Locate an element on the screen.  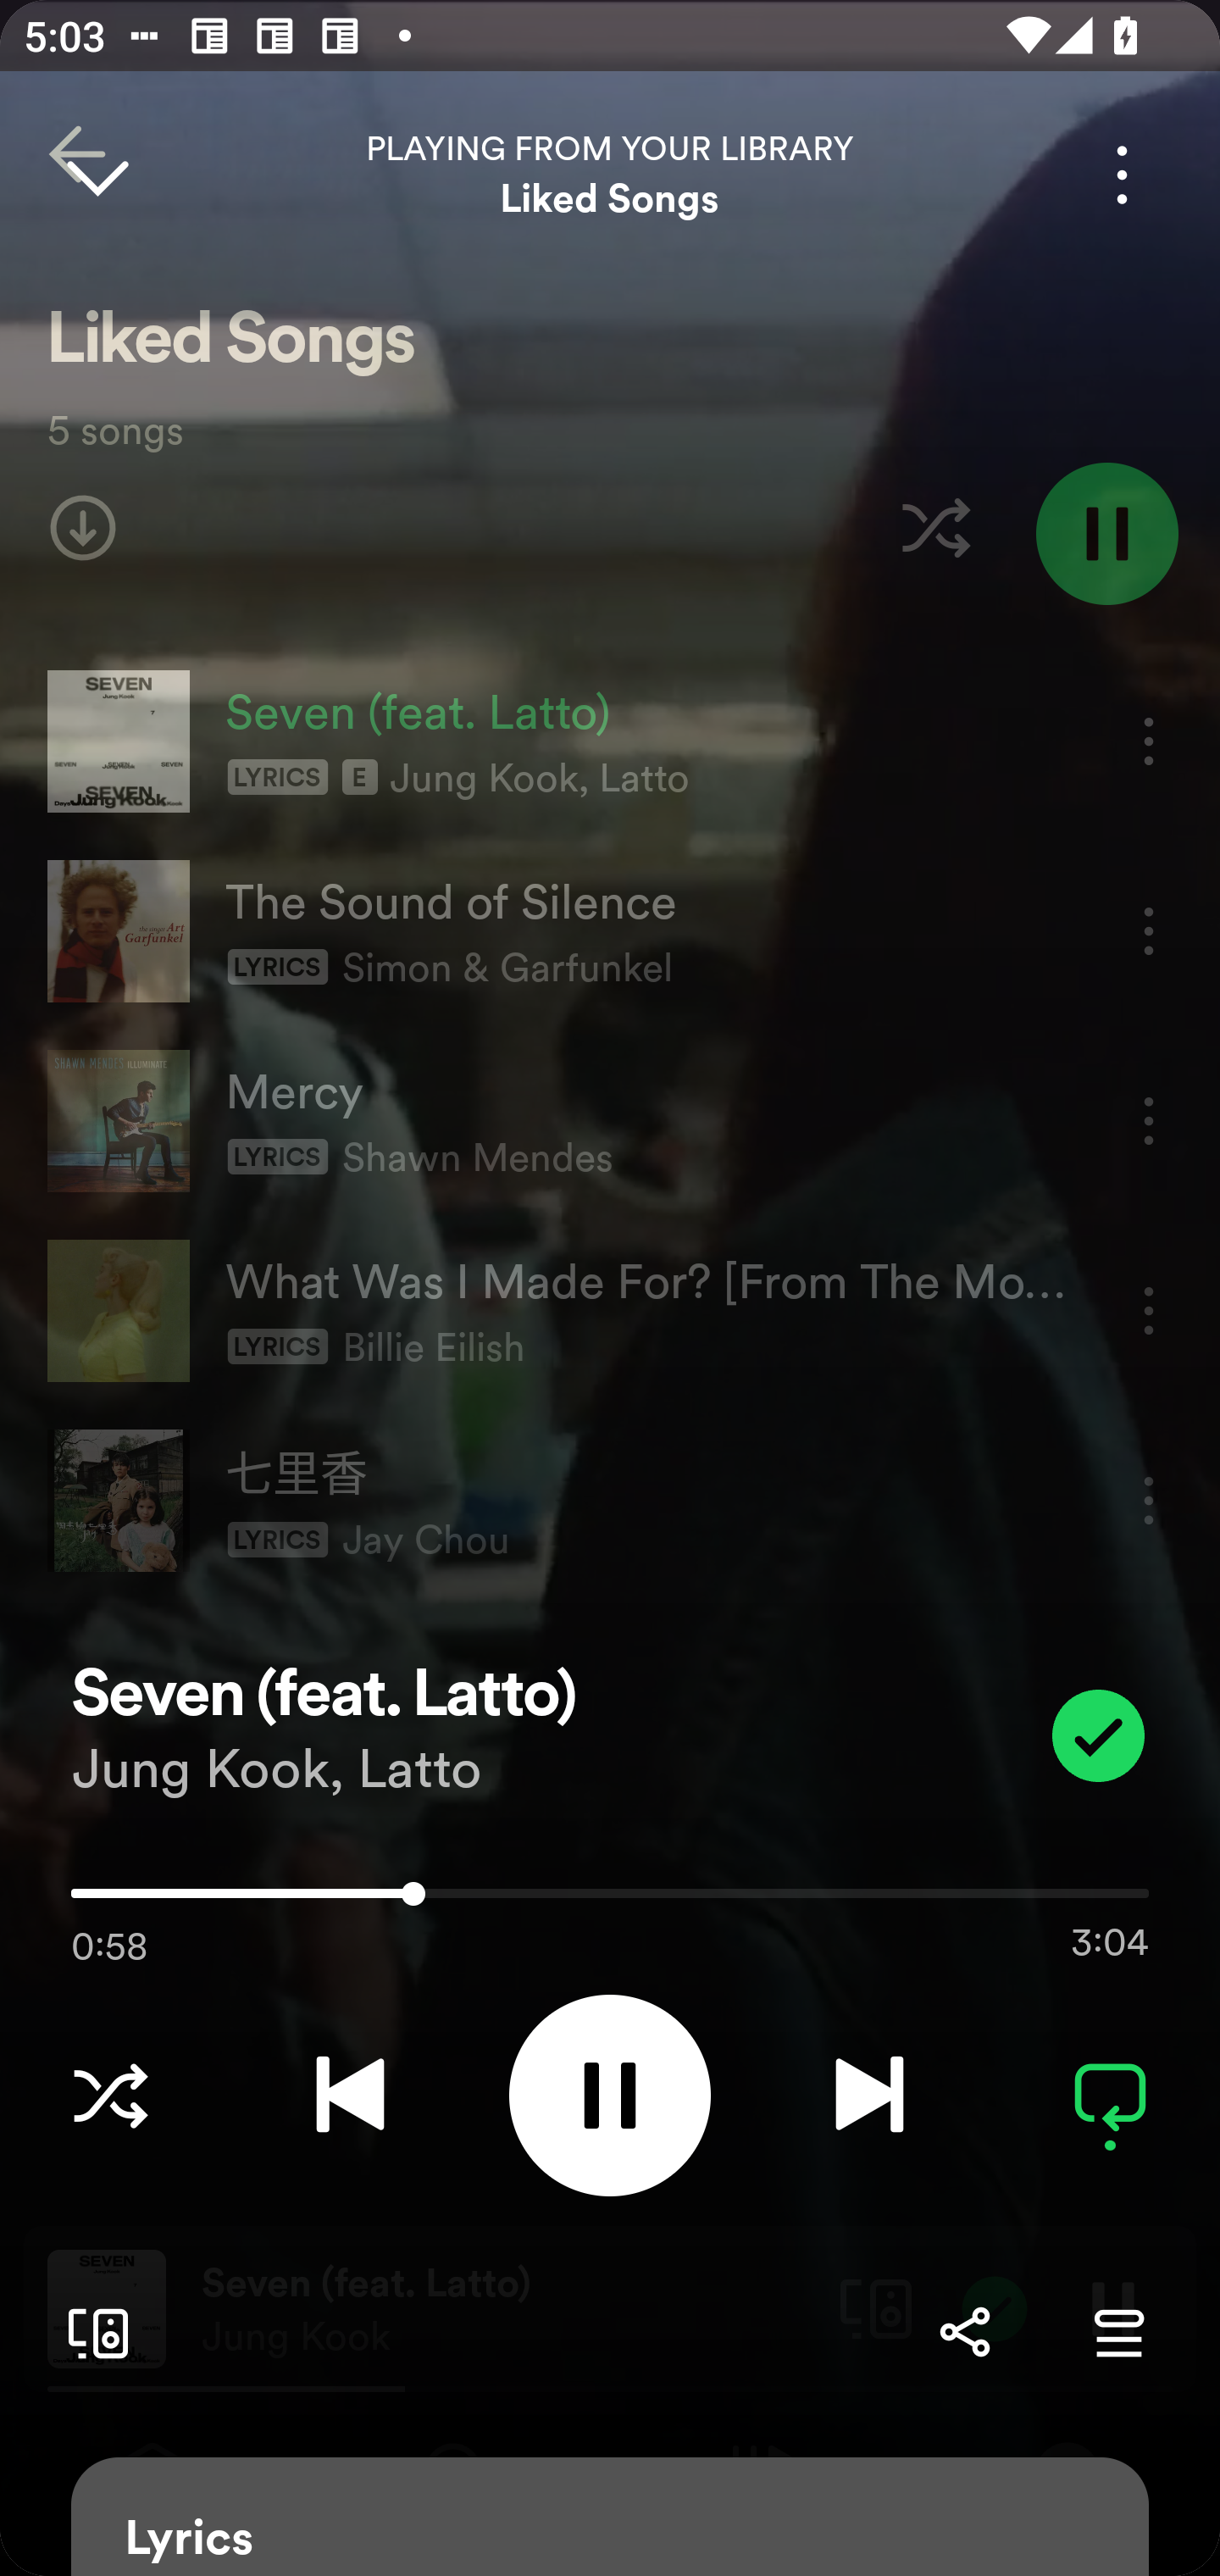
Lyrics is located at coordinates (610, 2517).